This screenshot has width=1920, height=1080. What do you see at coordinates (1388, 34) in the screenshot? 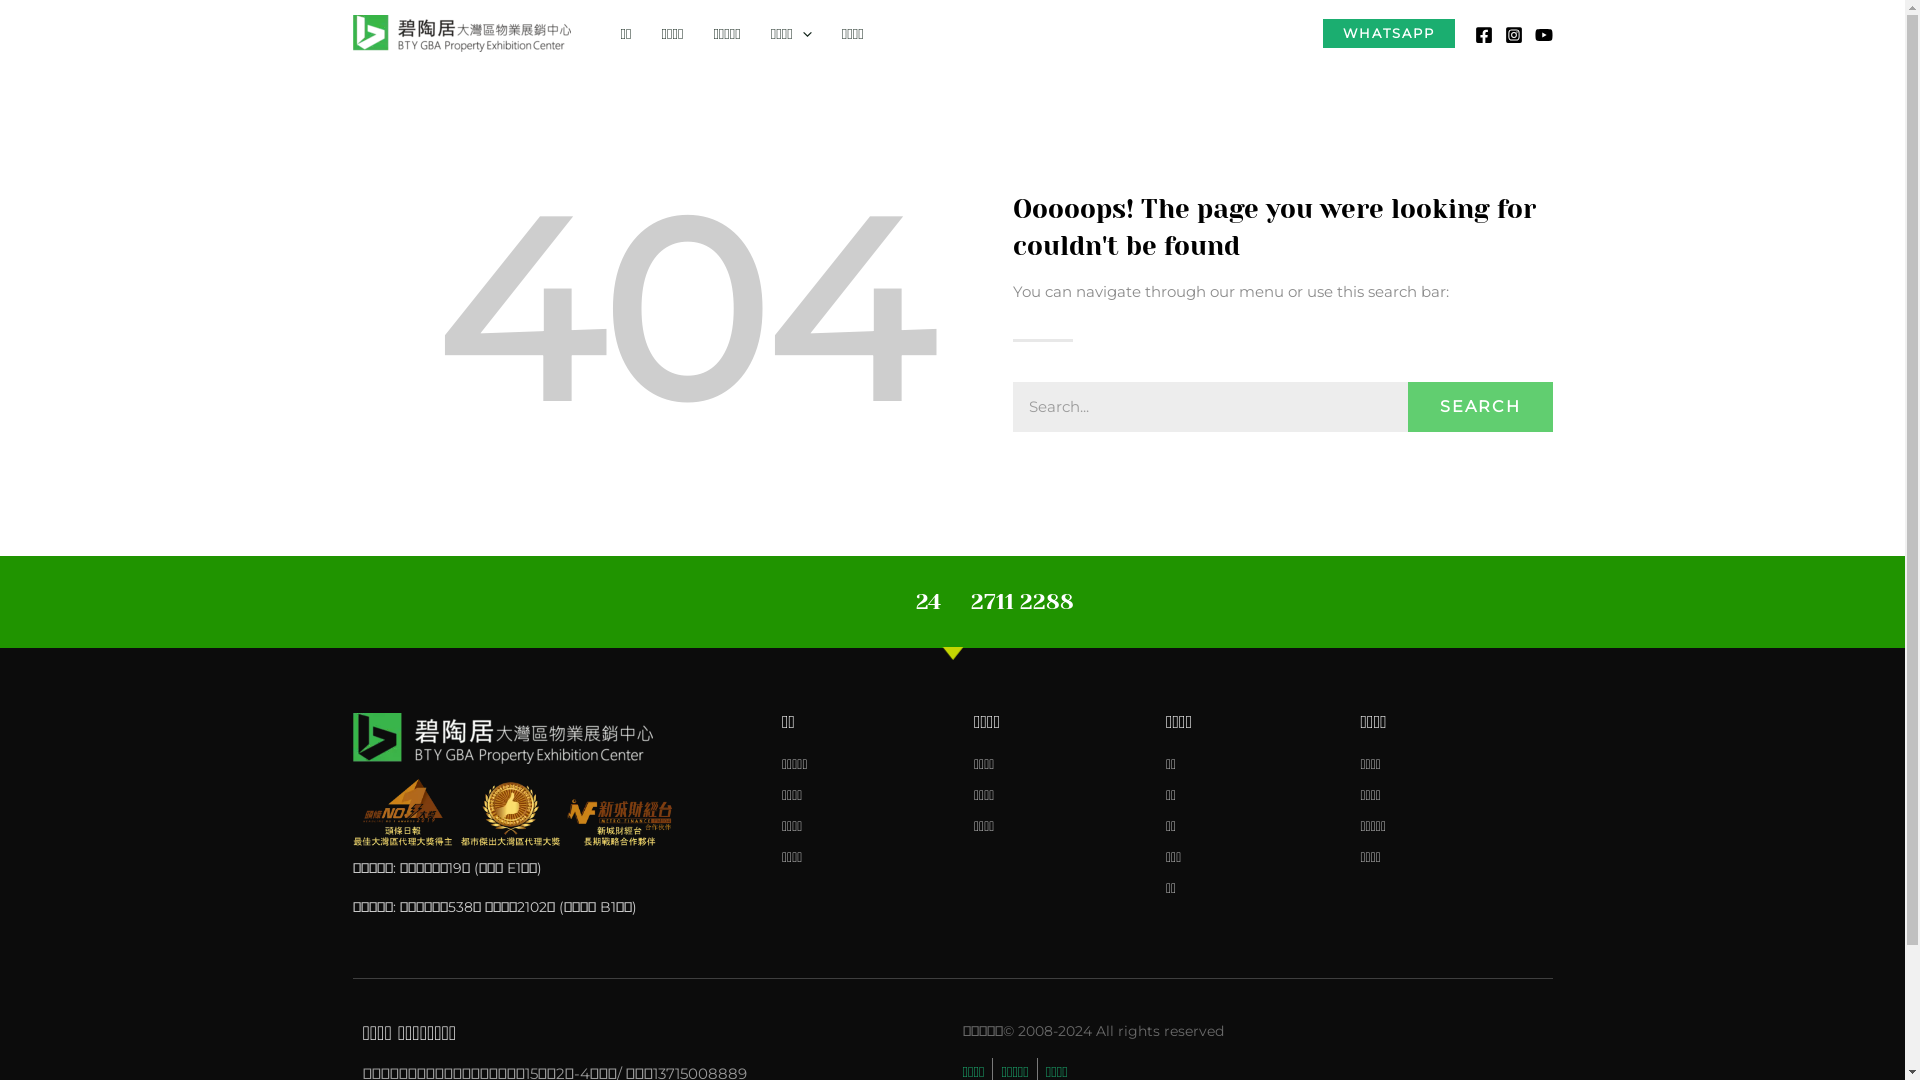
I see `WHATSAPP` at bounding box center [1388, 34].